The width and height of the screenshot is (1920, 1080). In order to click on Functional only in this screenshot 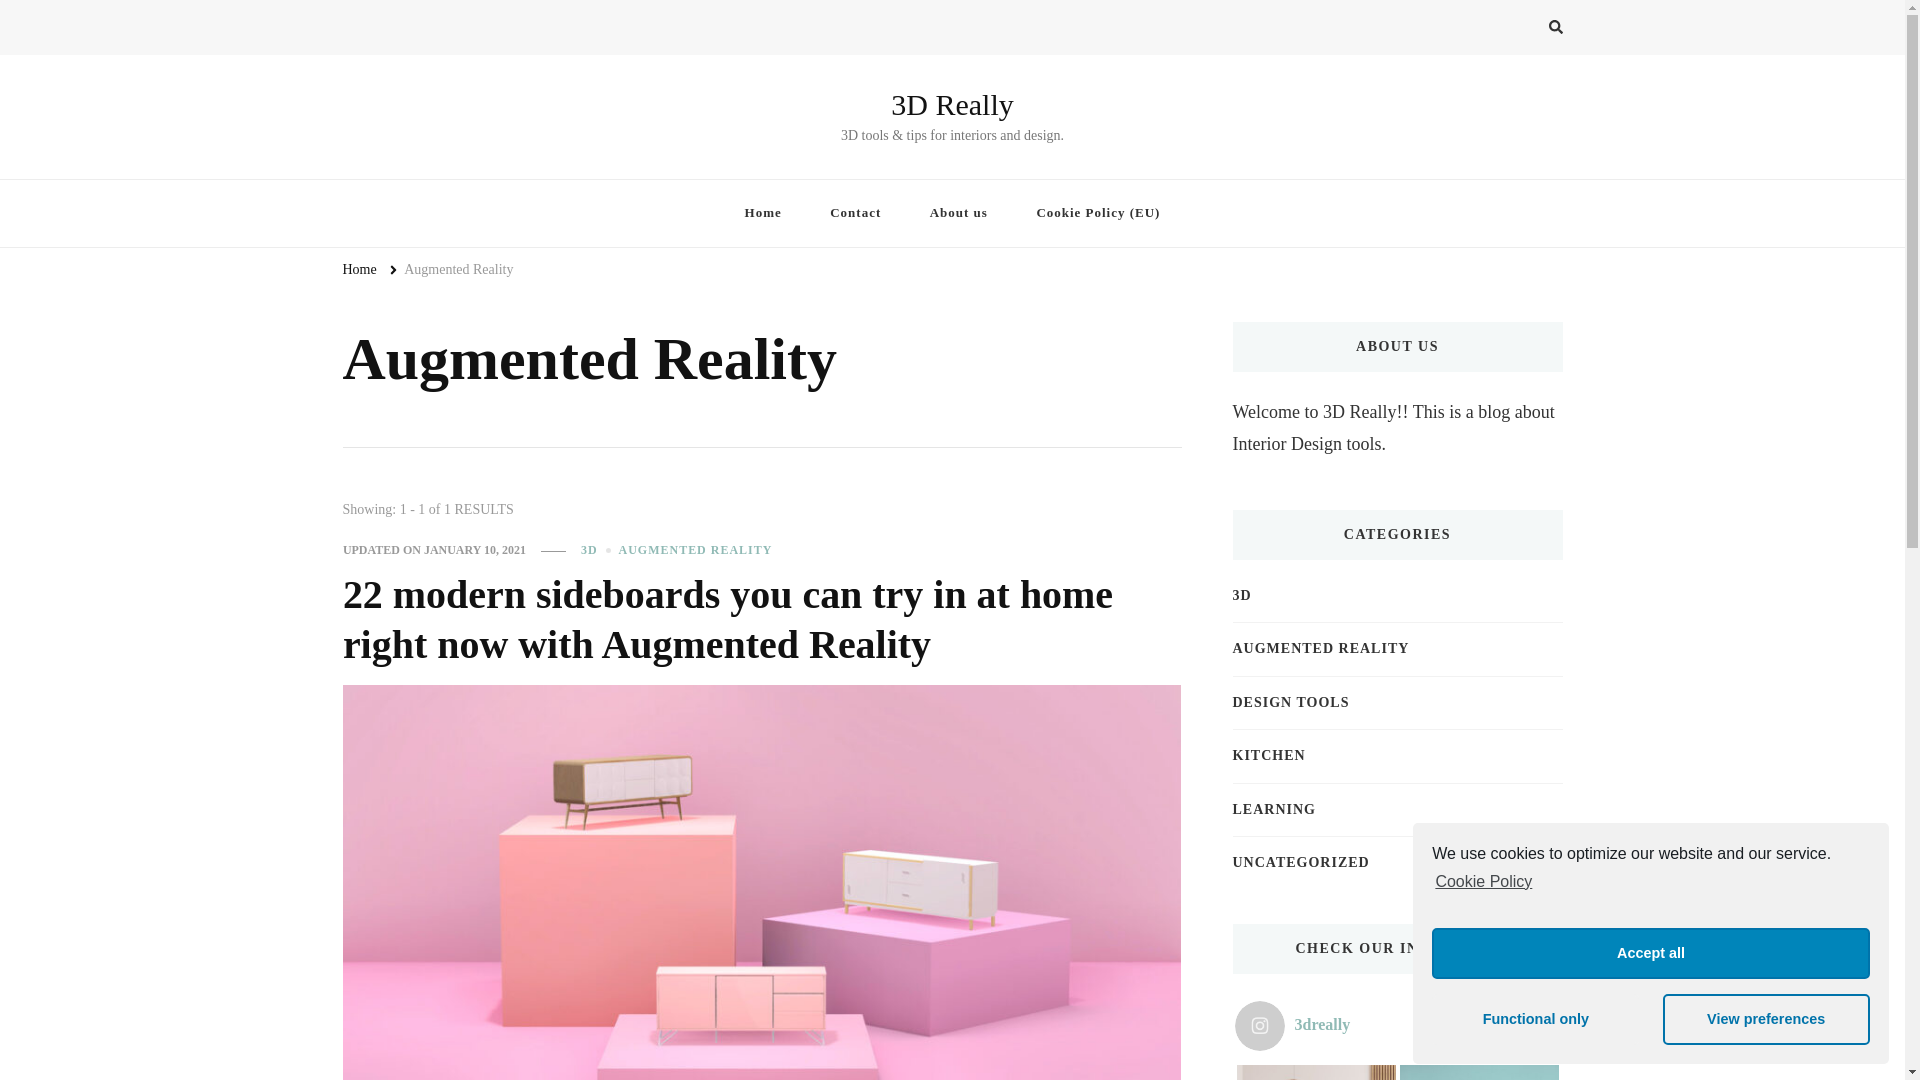, I will do `click(1536, 1020)`.